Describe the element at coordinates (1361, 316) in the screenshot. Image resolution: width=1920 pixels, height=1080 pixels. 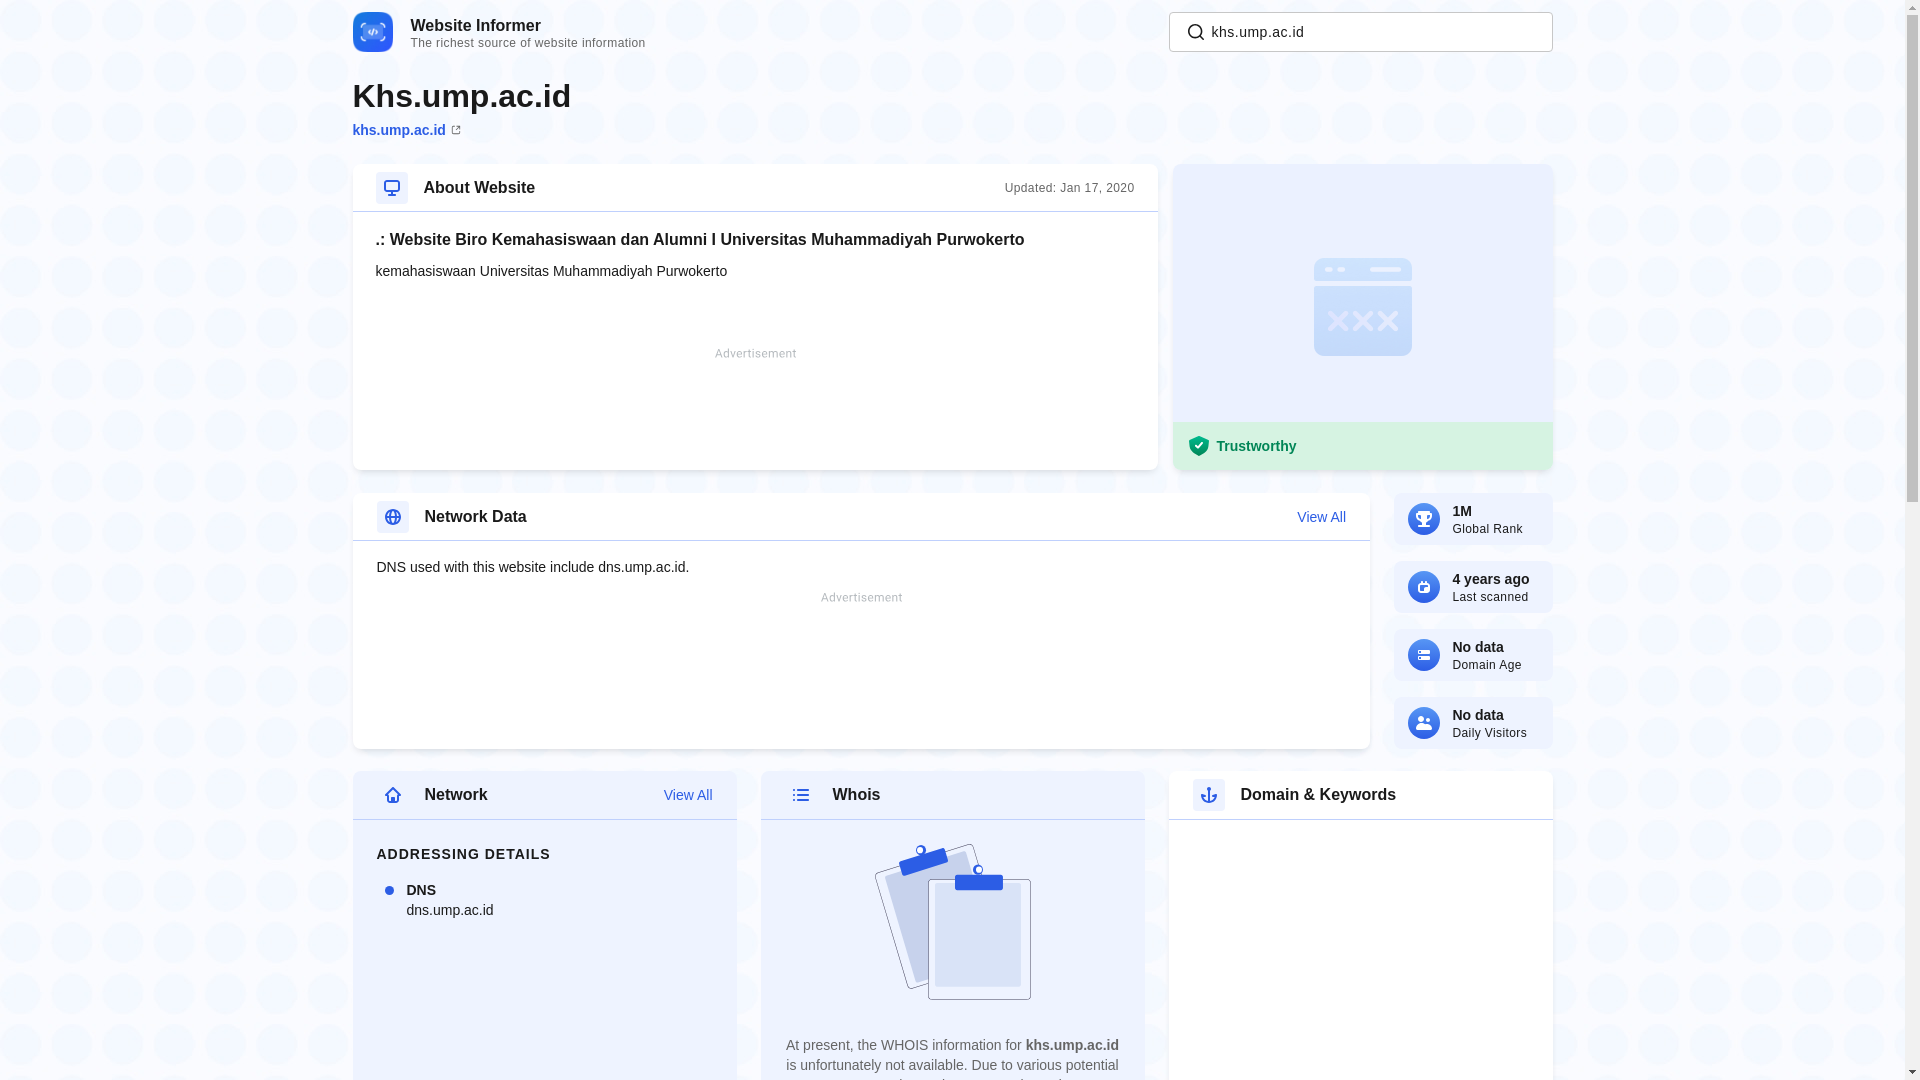
I see `Khs.ump.ac.id thumbnail` at that location.